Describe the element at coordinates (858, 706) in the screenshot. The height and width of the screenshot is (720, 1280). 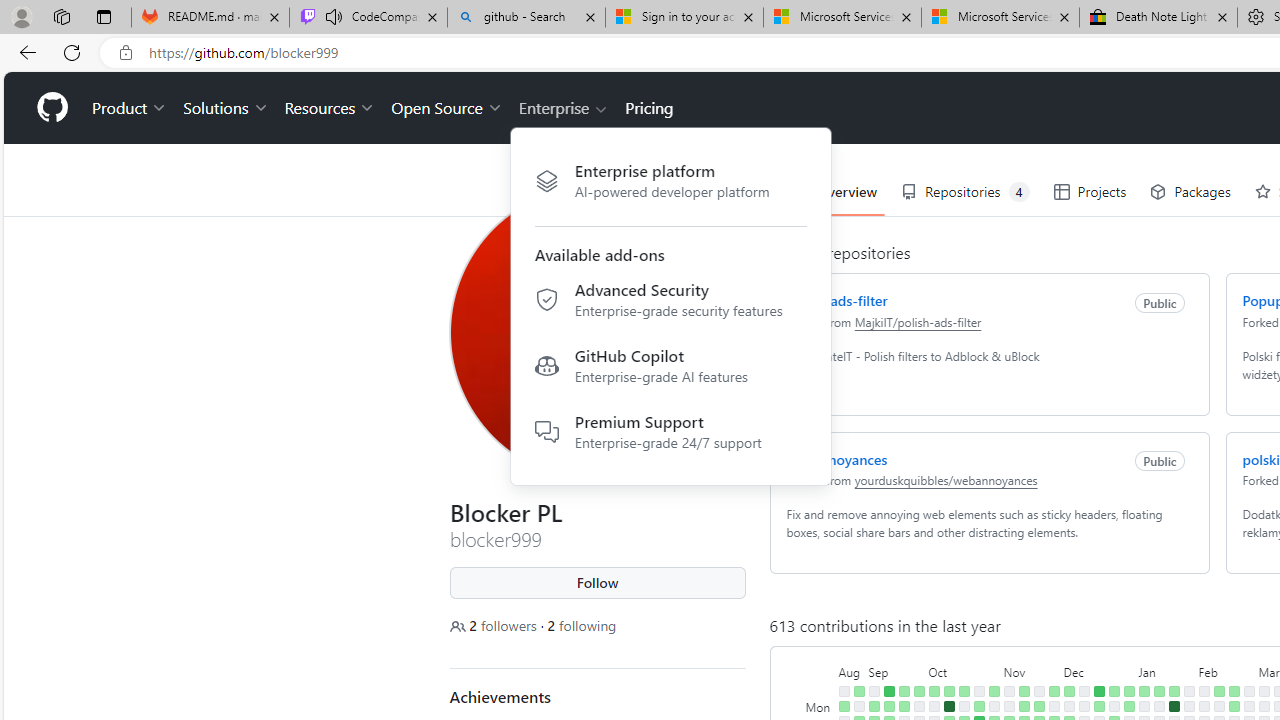
I see `No contributions on August 28th.` at that location.